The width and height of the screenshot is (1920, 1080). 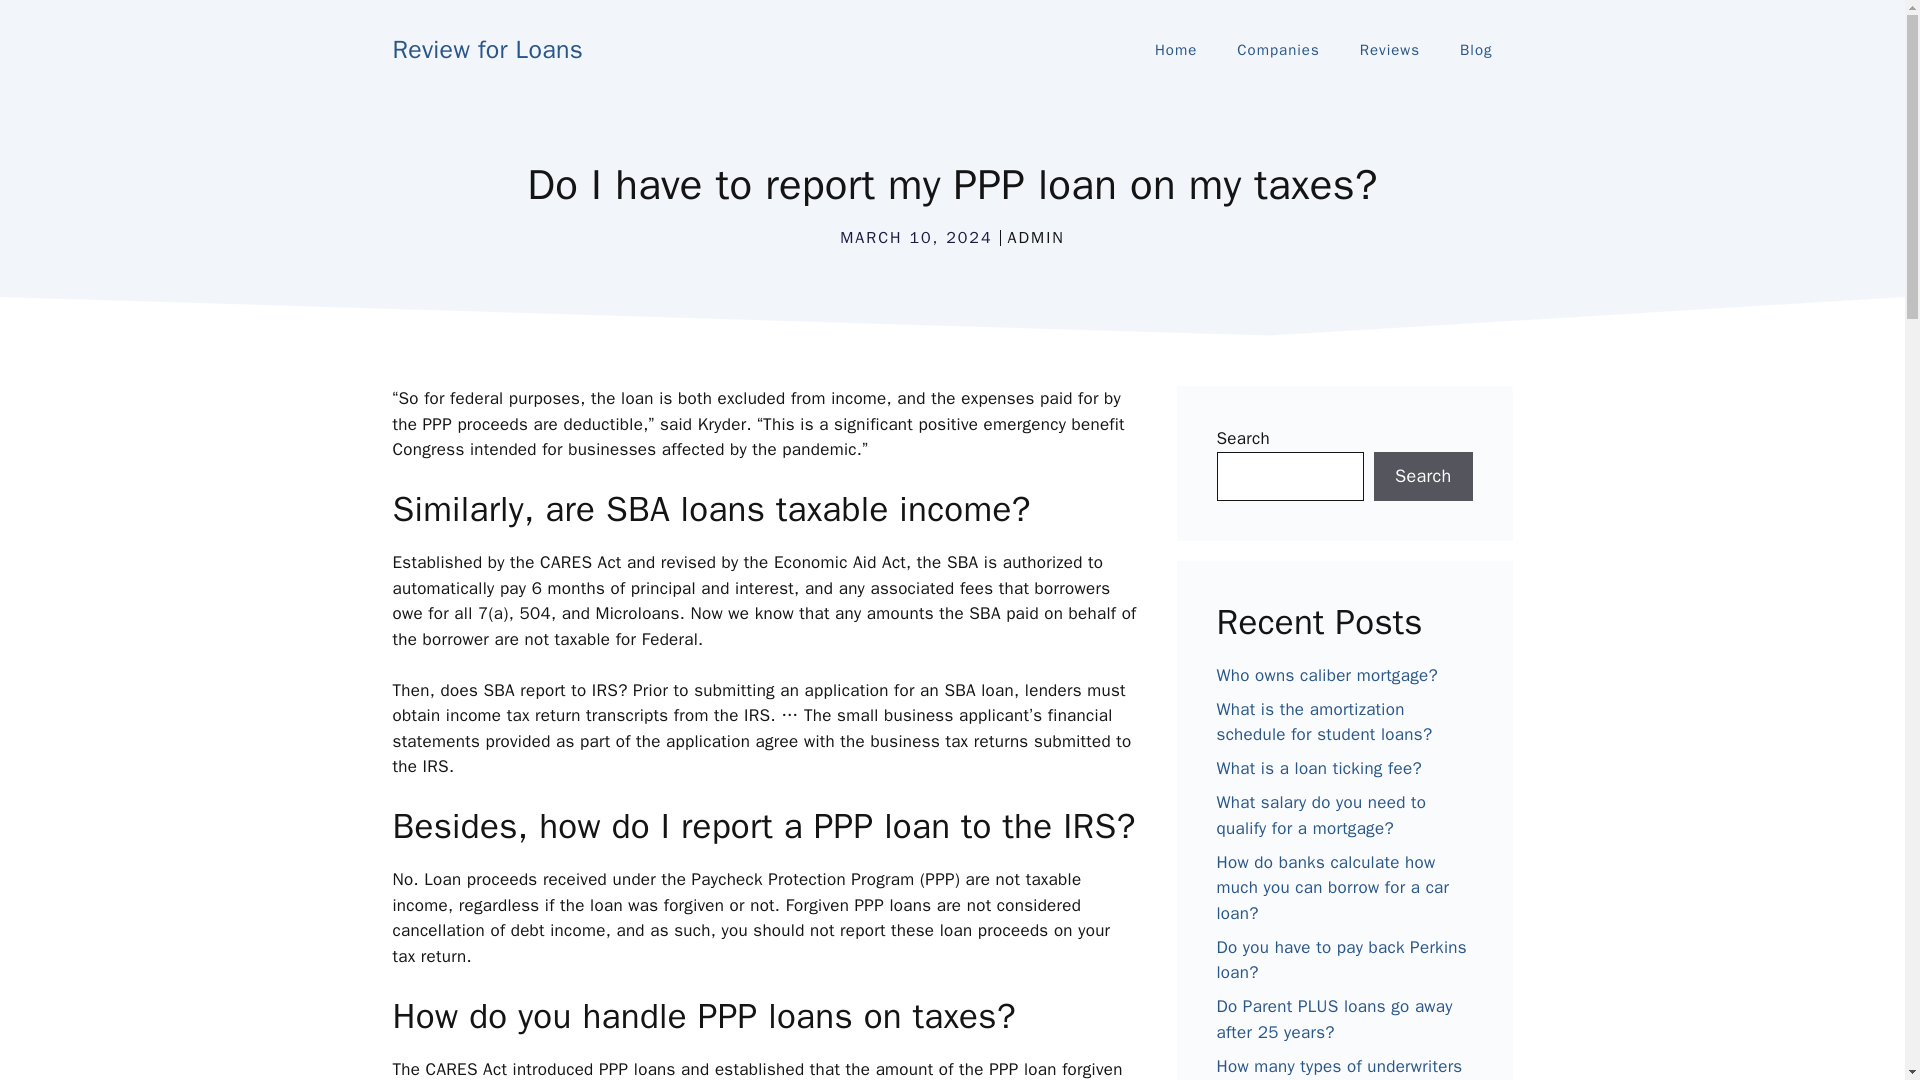 I want to click on What is a loan ticking fee?, so click(x=1318, y=768).